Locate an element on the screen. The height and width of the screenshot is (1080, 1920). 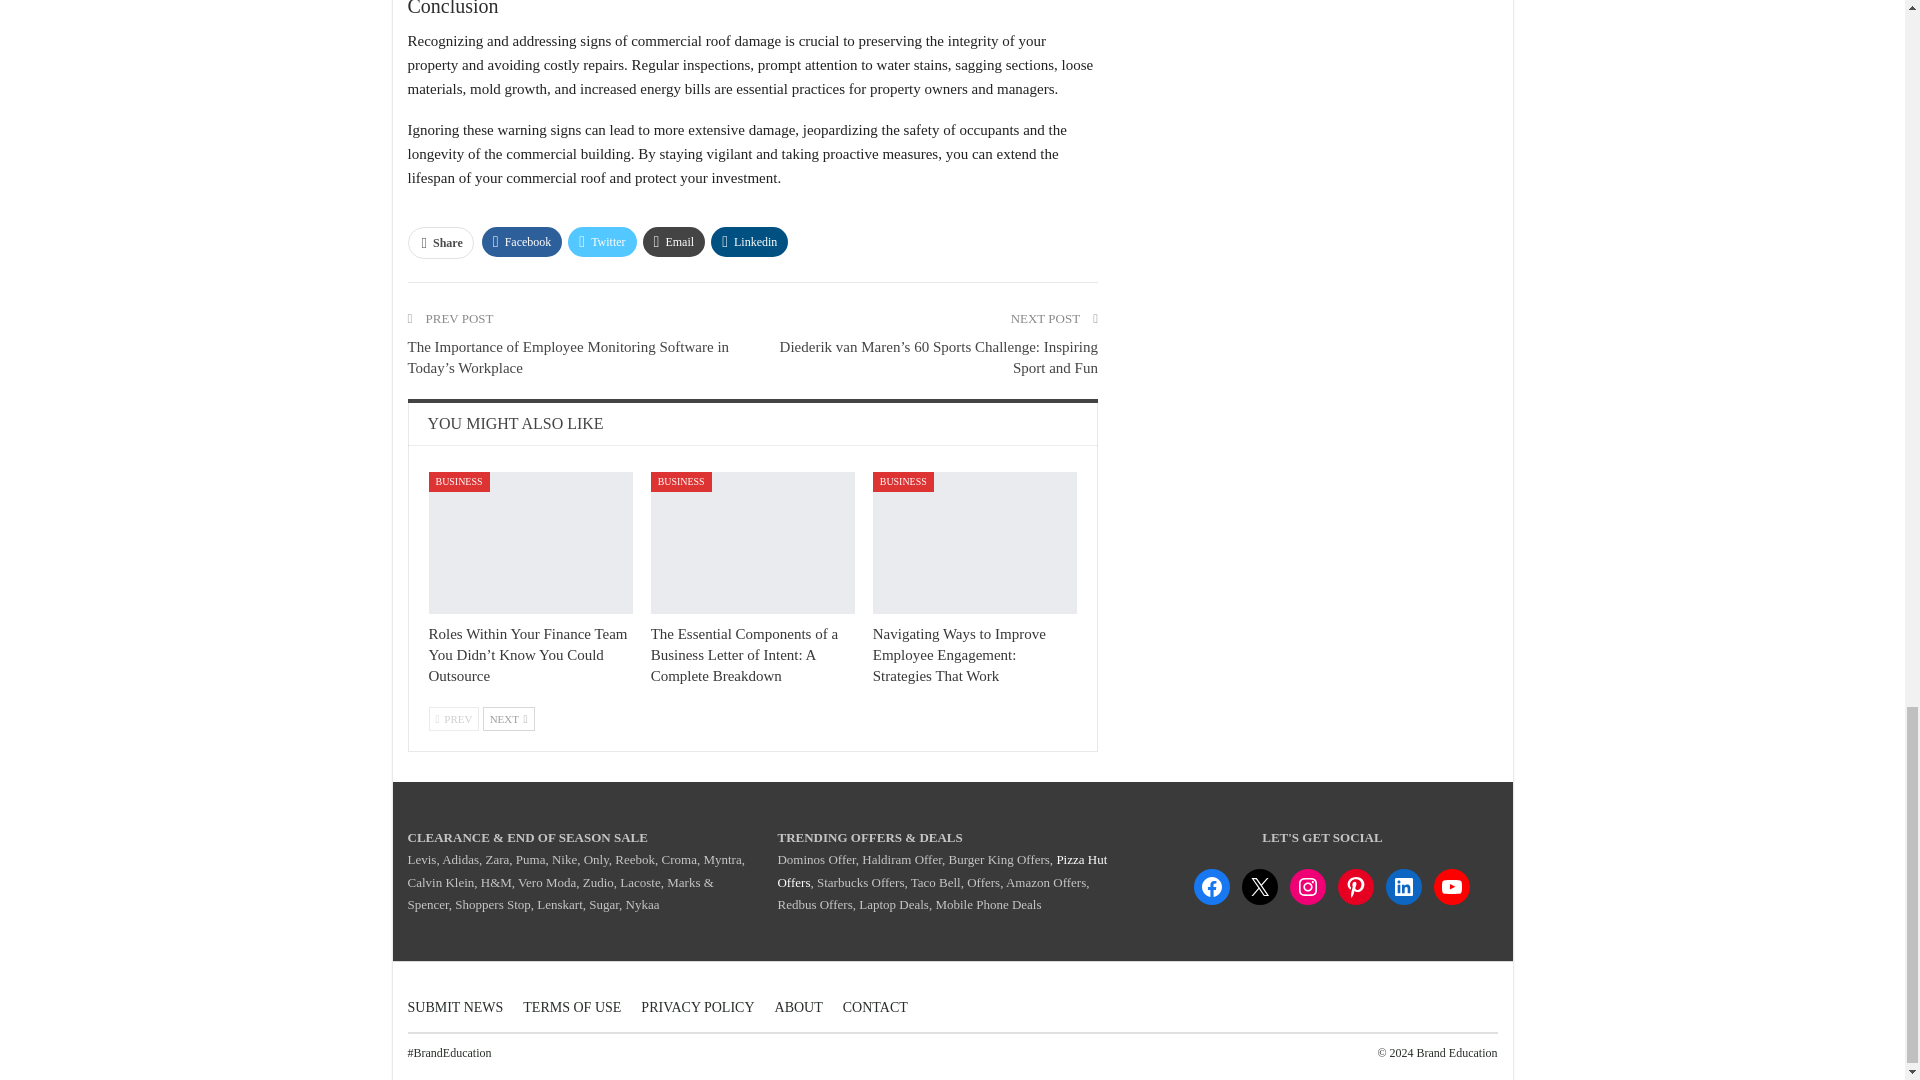
YOU MIGHT ALSO LIKE is located at coordinates (516, 423).